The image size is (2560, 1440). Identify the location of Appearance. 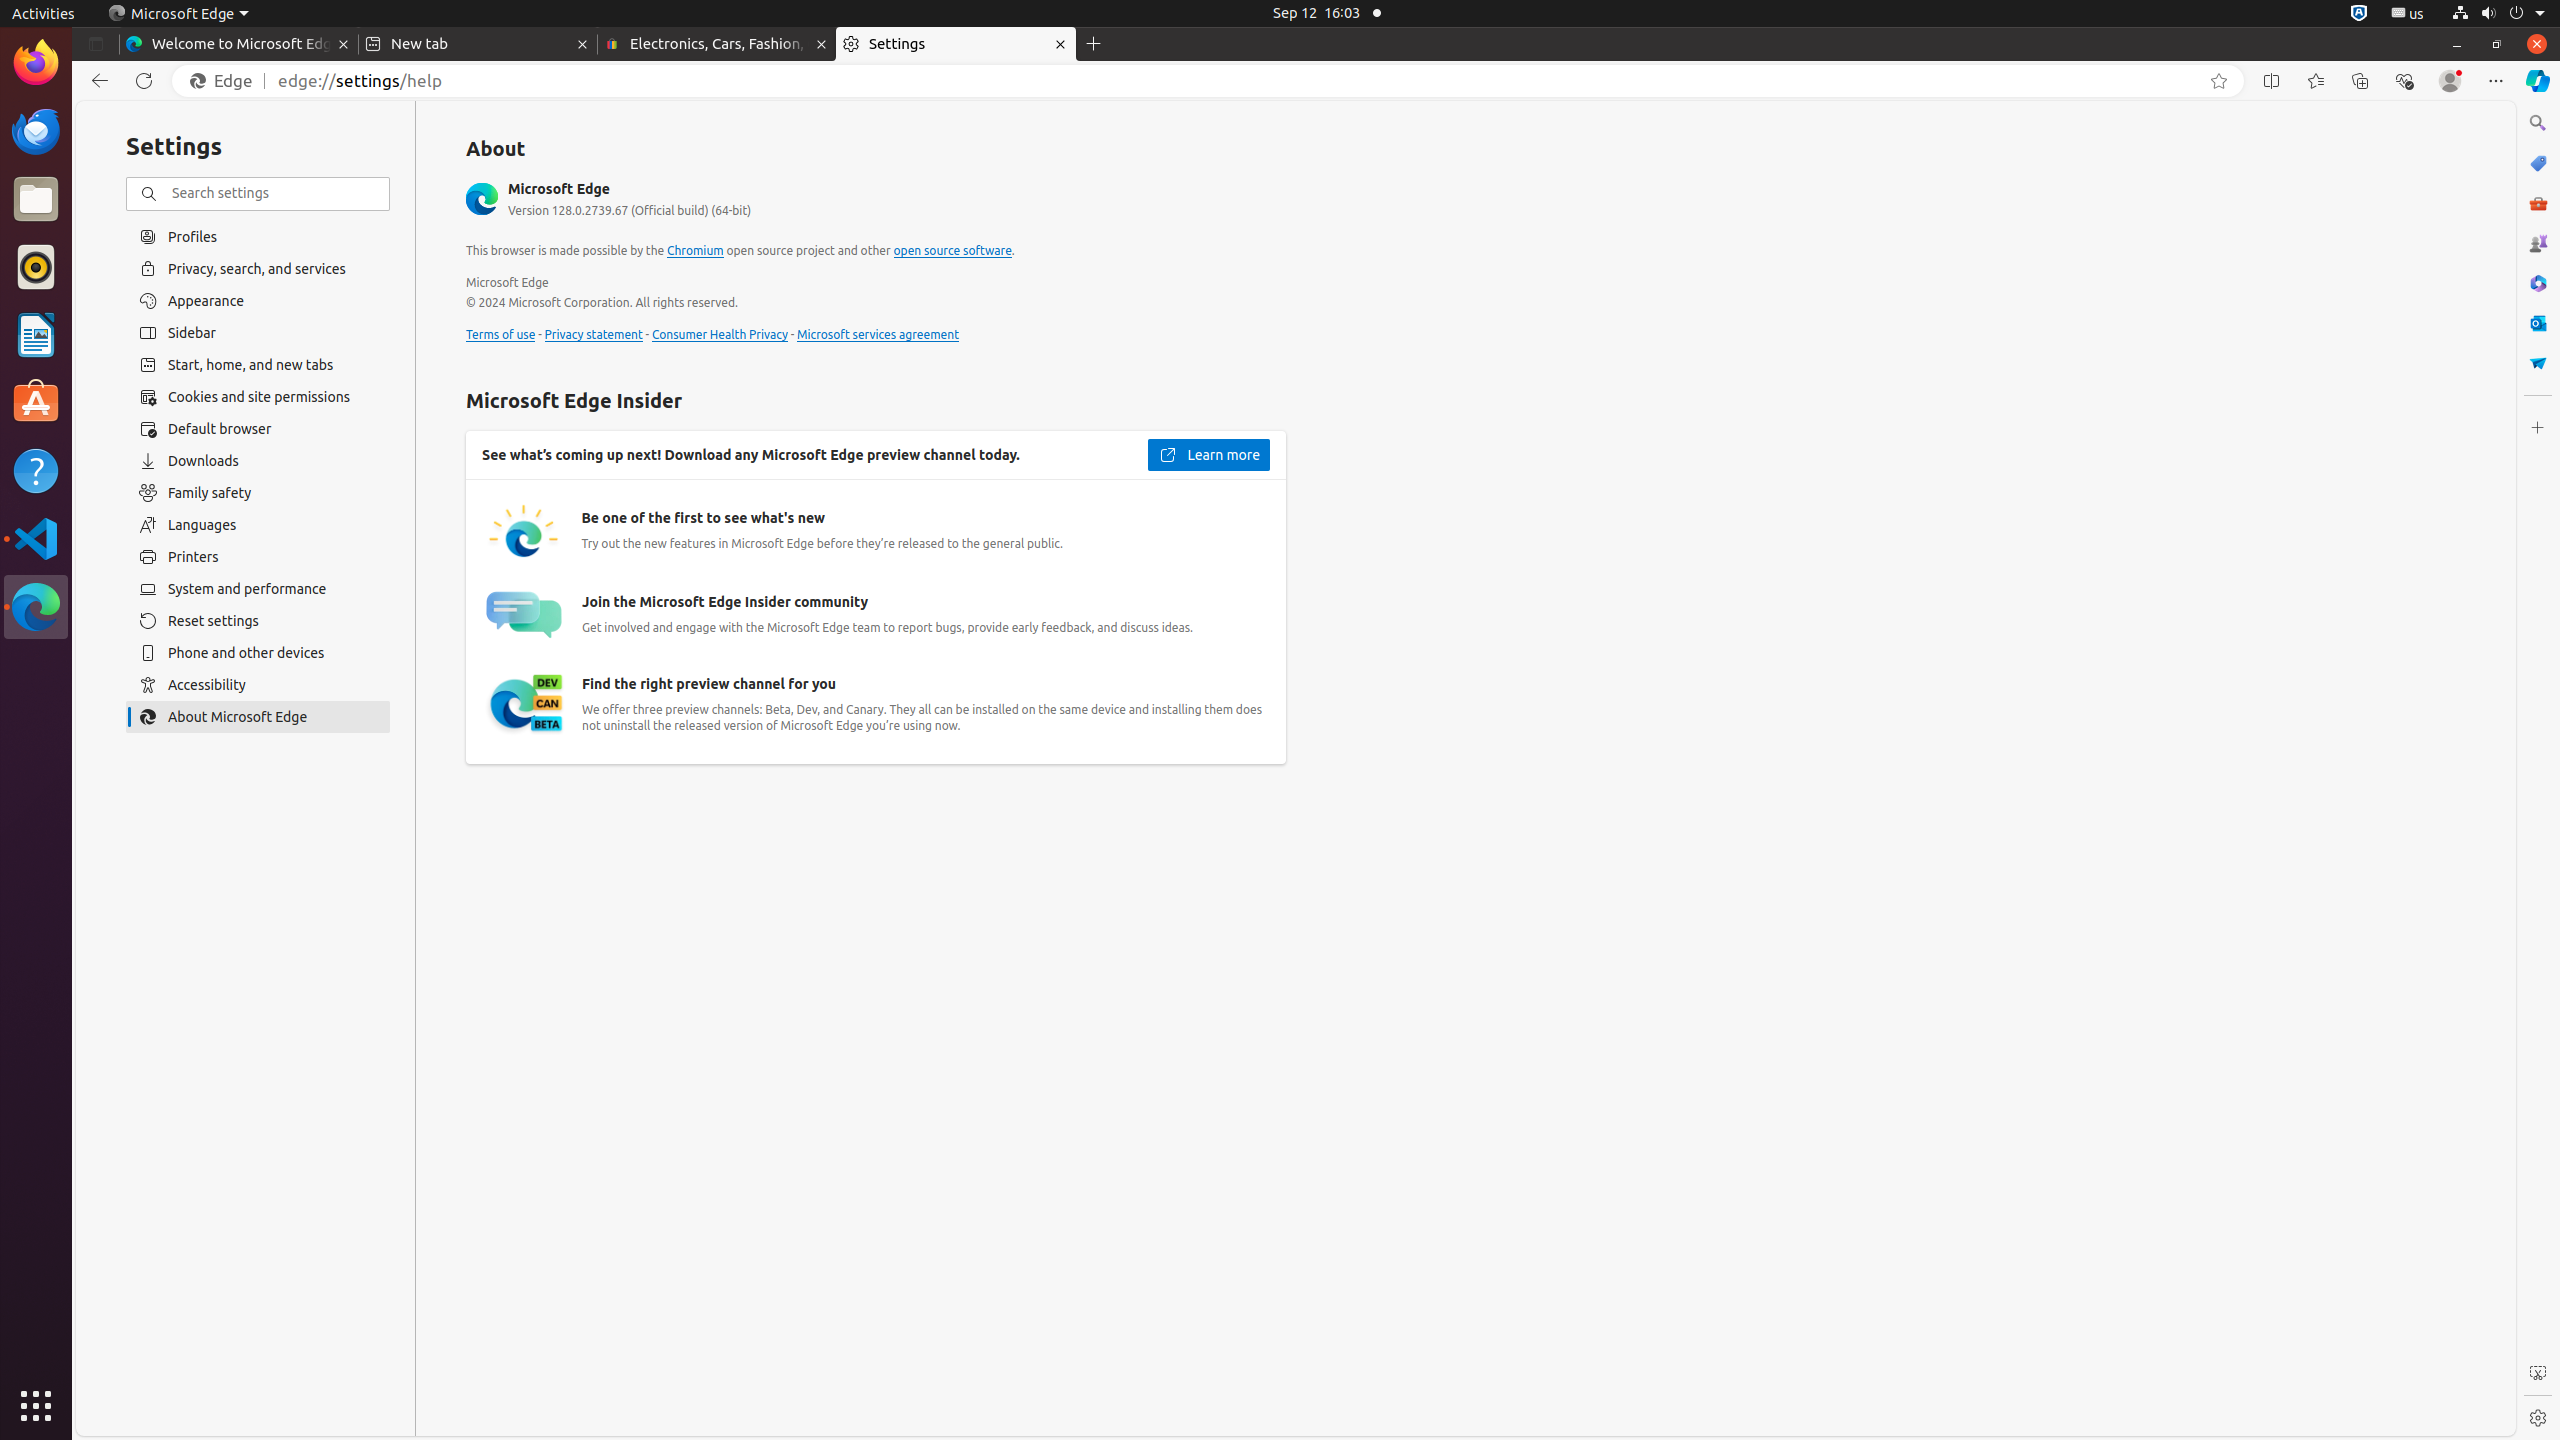
(258, 301).